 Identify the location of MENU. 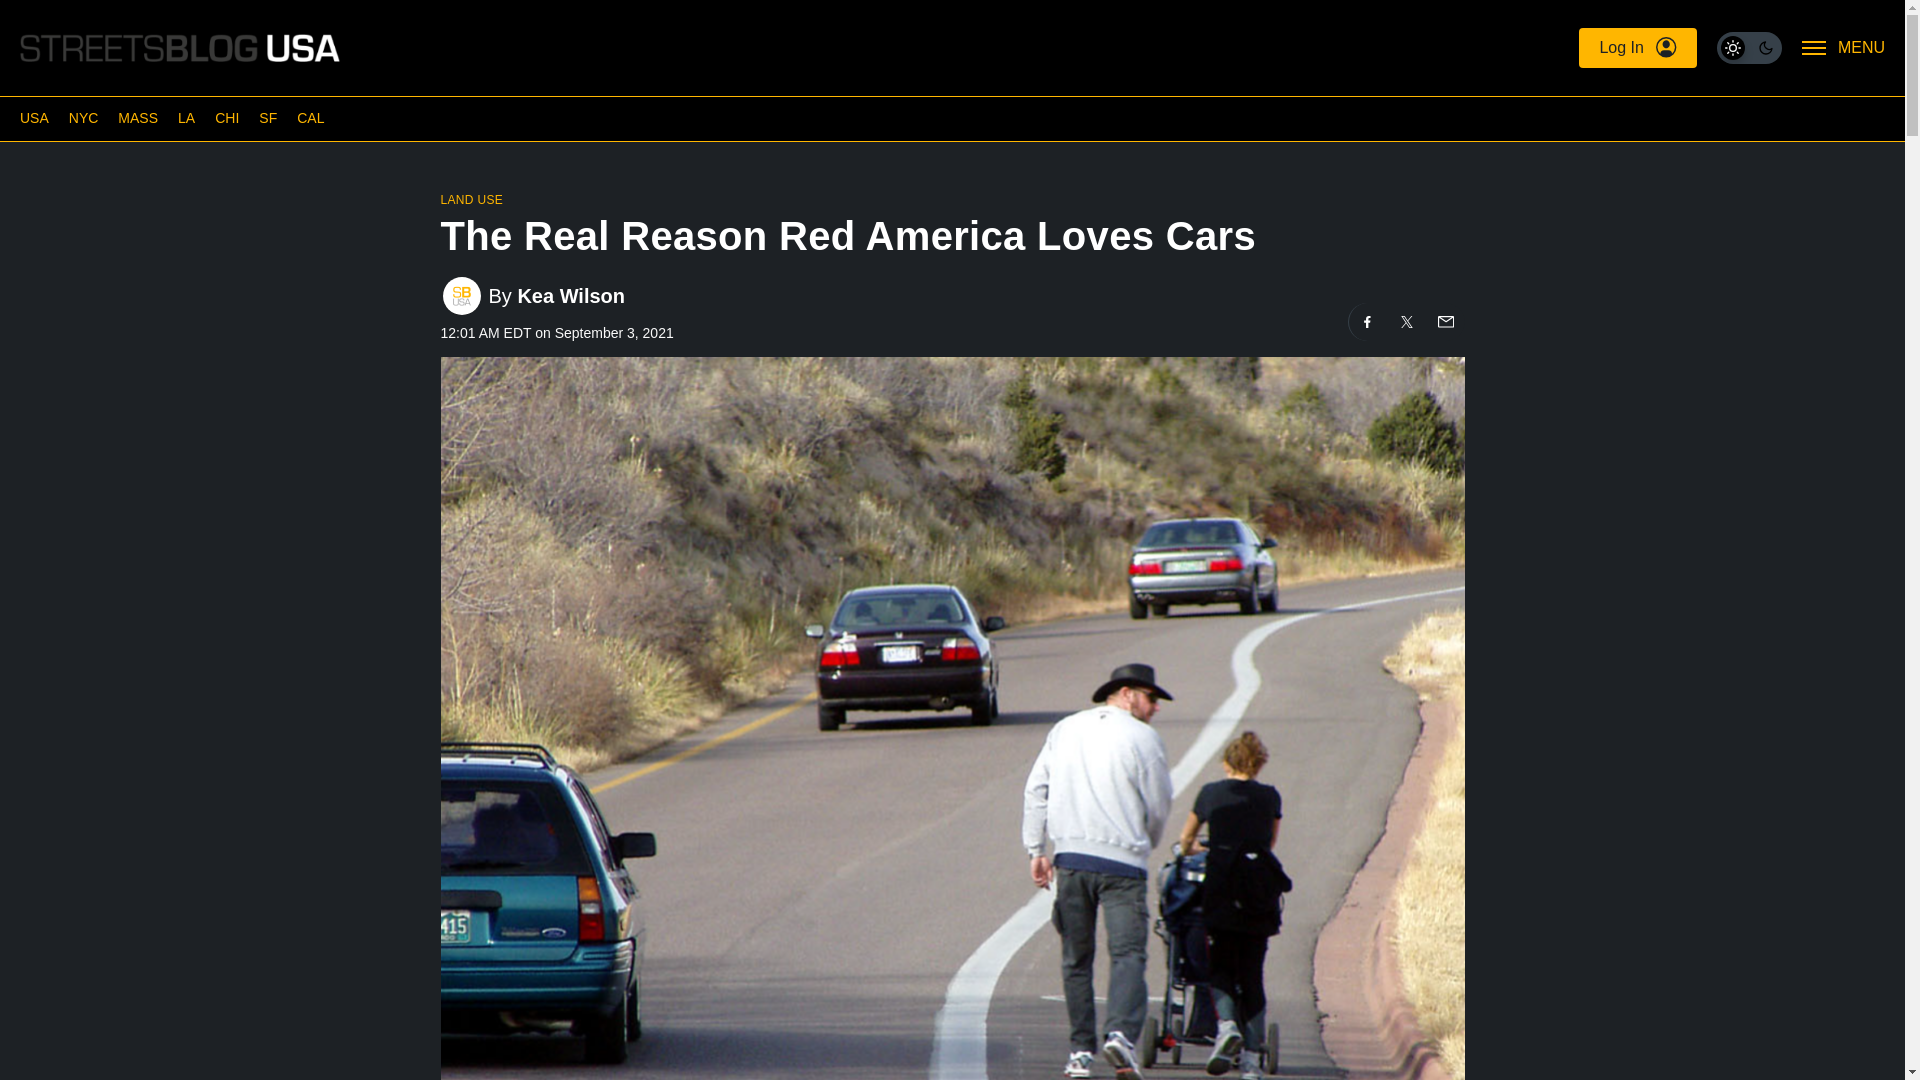
(1844, 48).